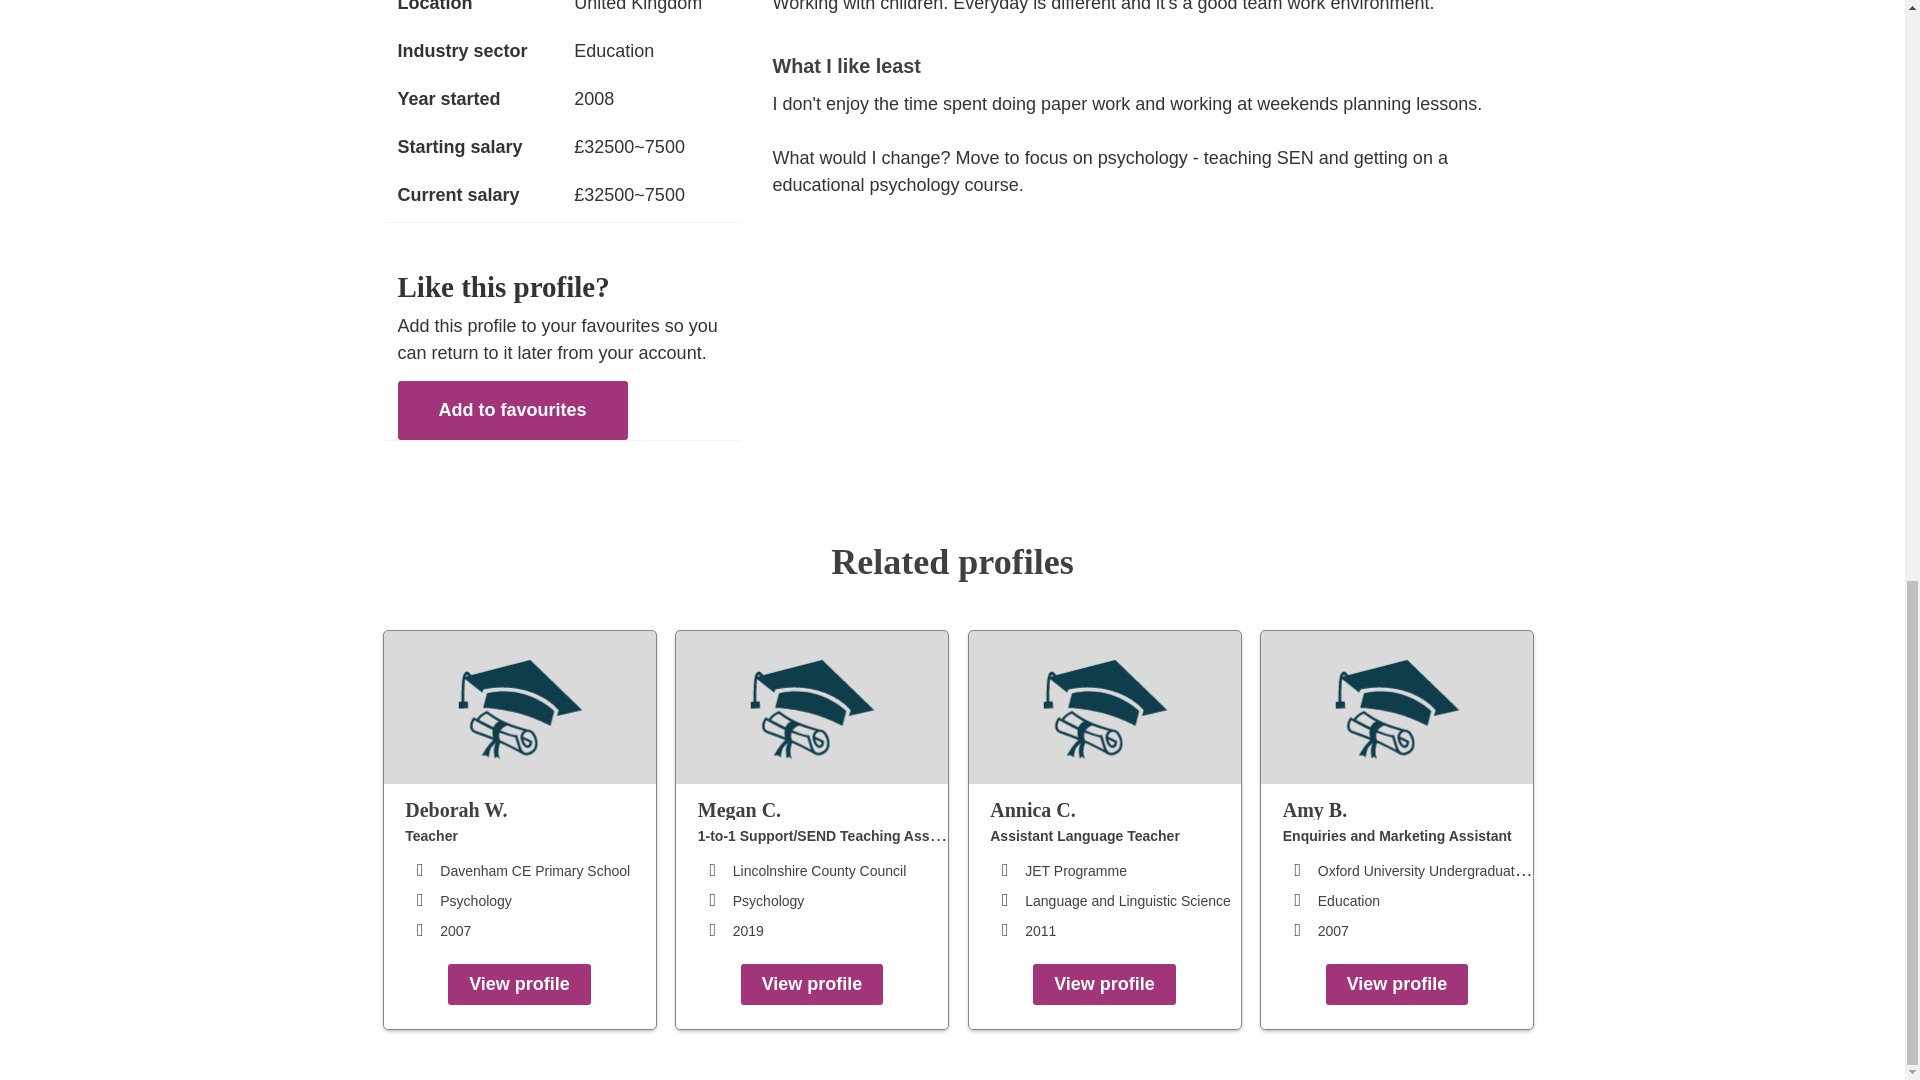  Describe the element at coordinates (1397, 984) in the screenshot. I see `View profile` at that location.